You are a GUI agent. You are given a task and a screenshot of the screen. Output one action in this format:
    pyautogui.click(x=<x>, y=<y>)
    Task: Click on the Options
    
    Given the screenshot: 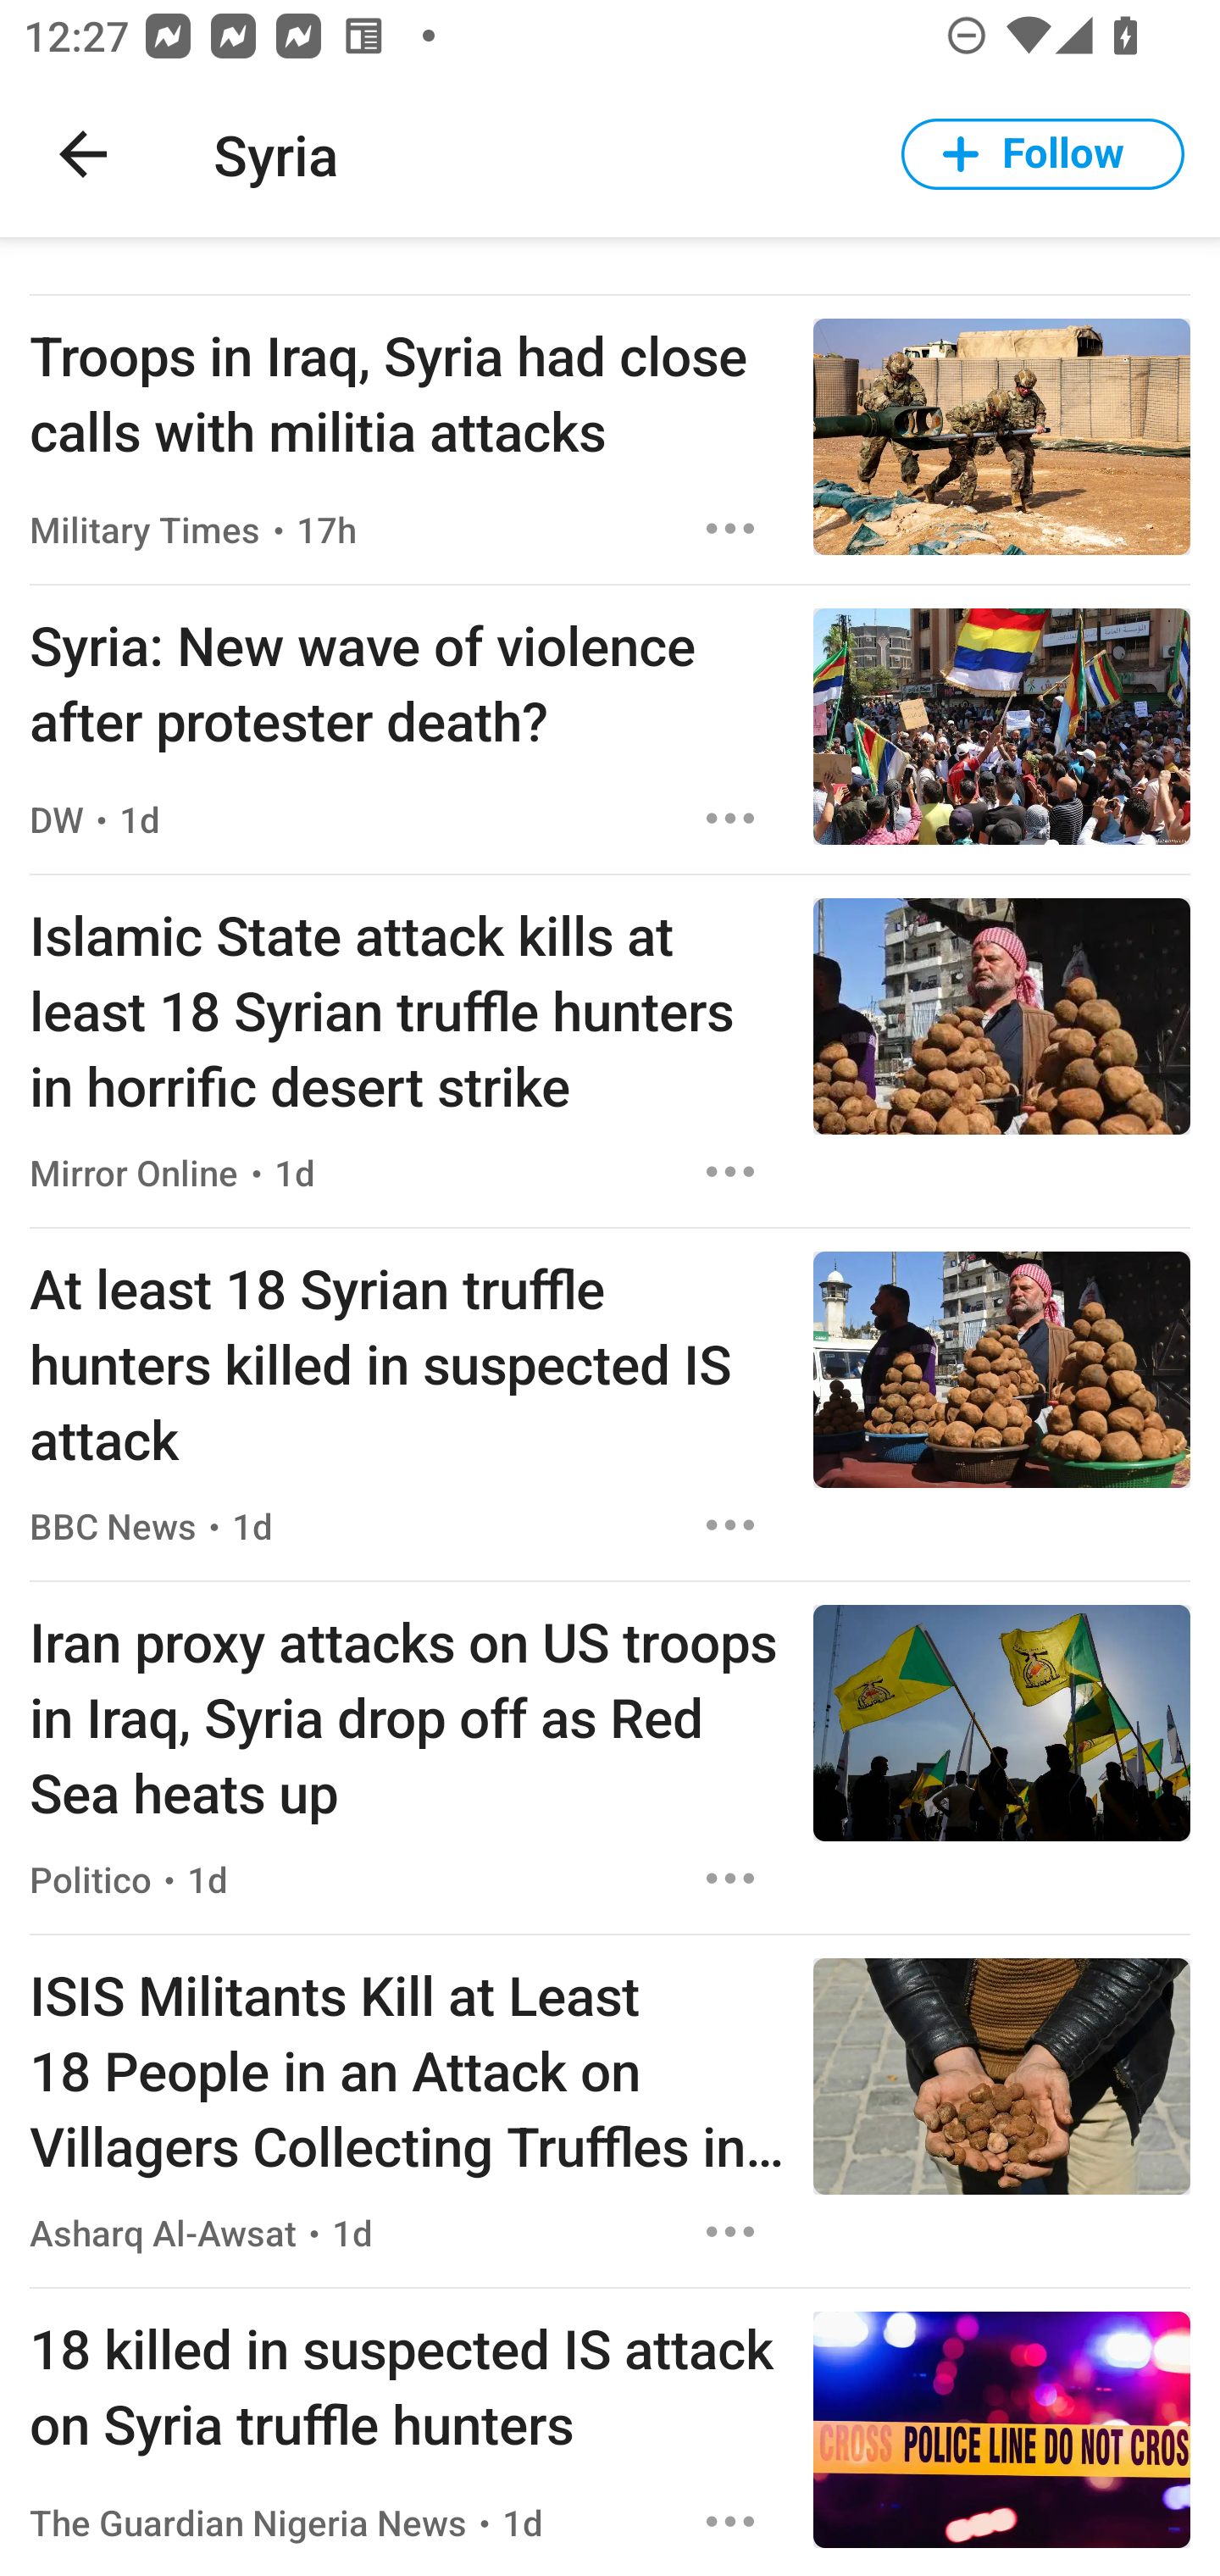 What is the action you would take?
    pyautogui.click(x=730, y=1878)
    